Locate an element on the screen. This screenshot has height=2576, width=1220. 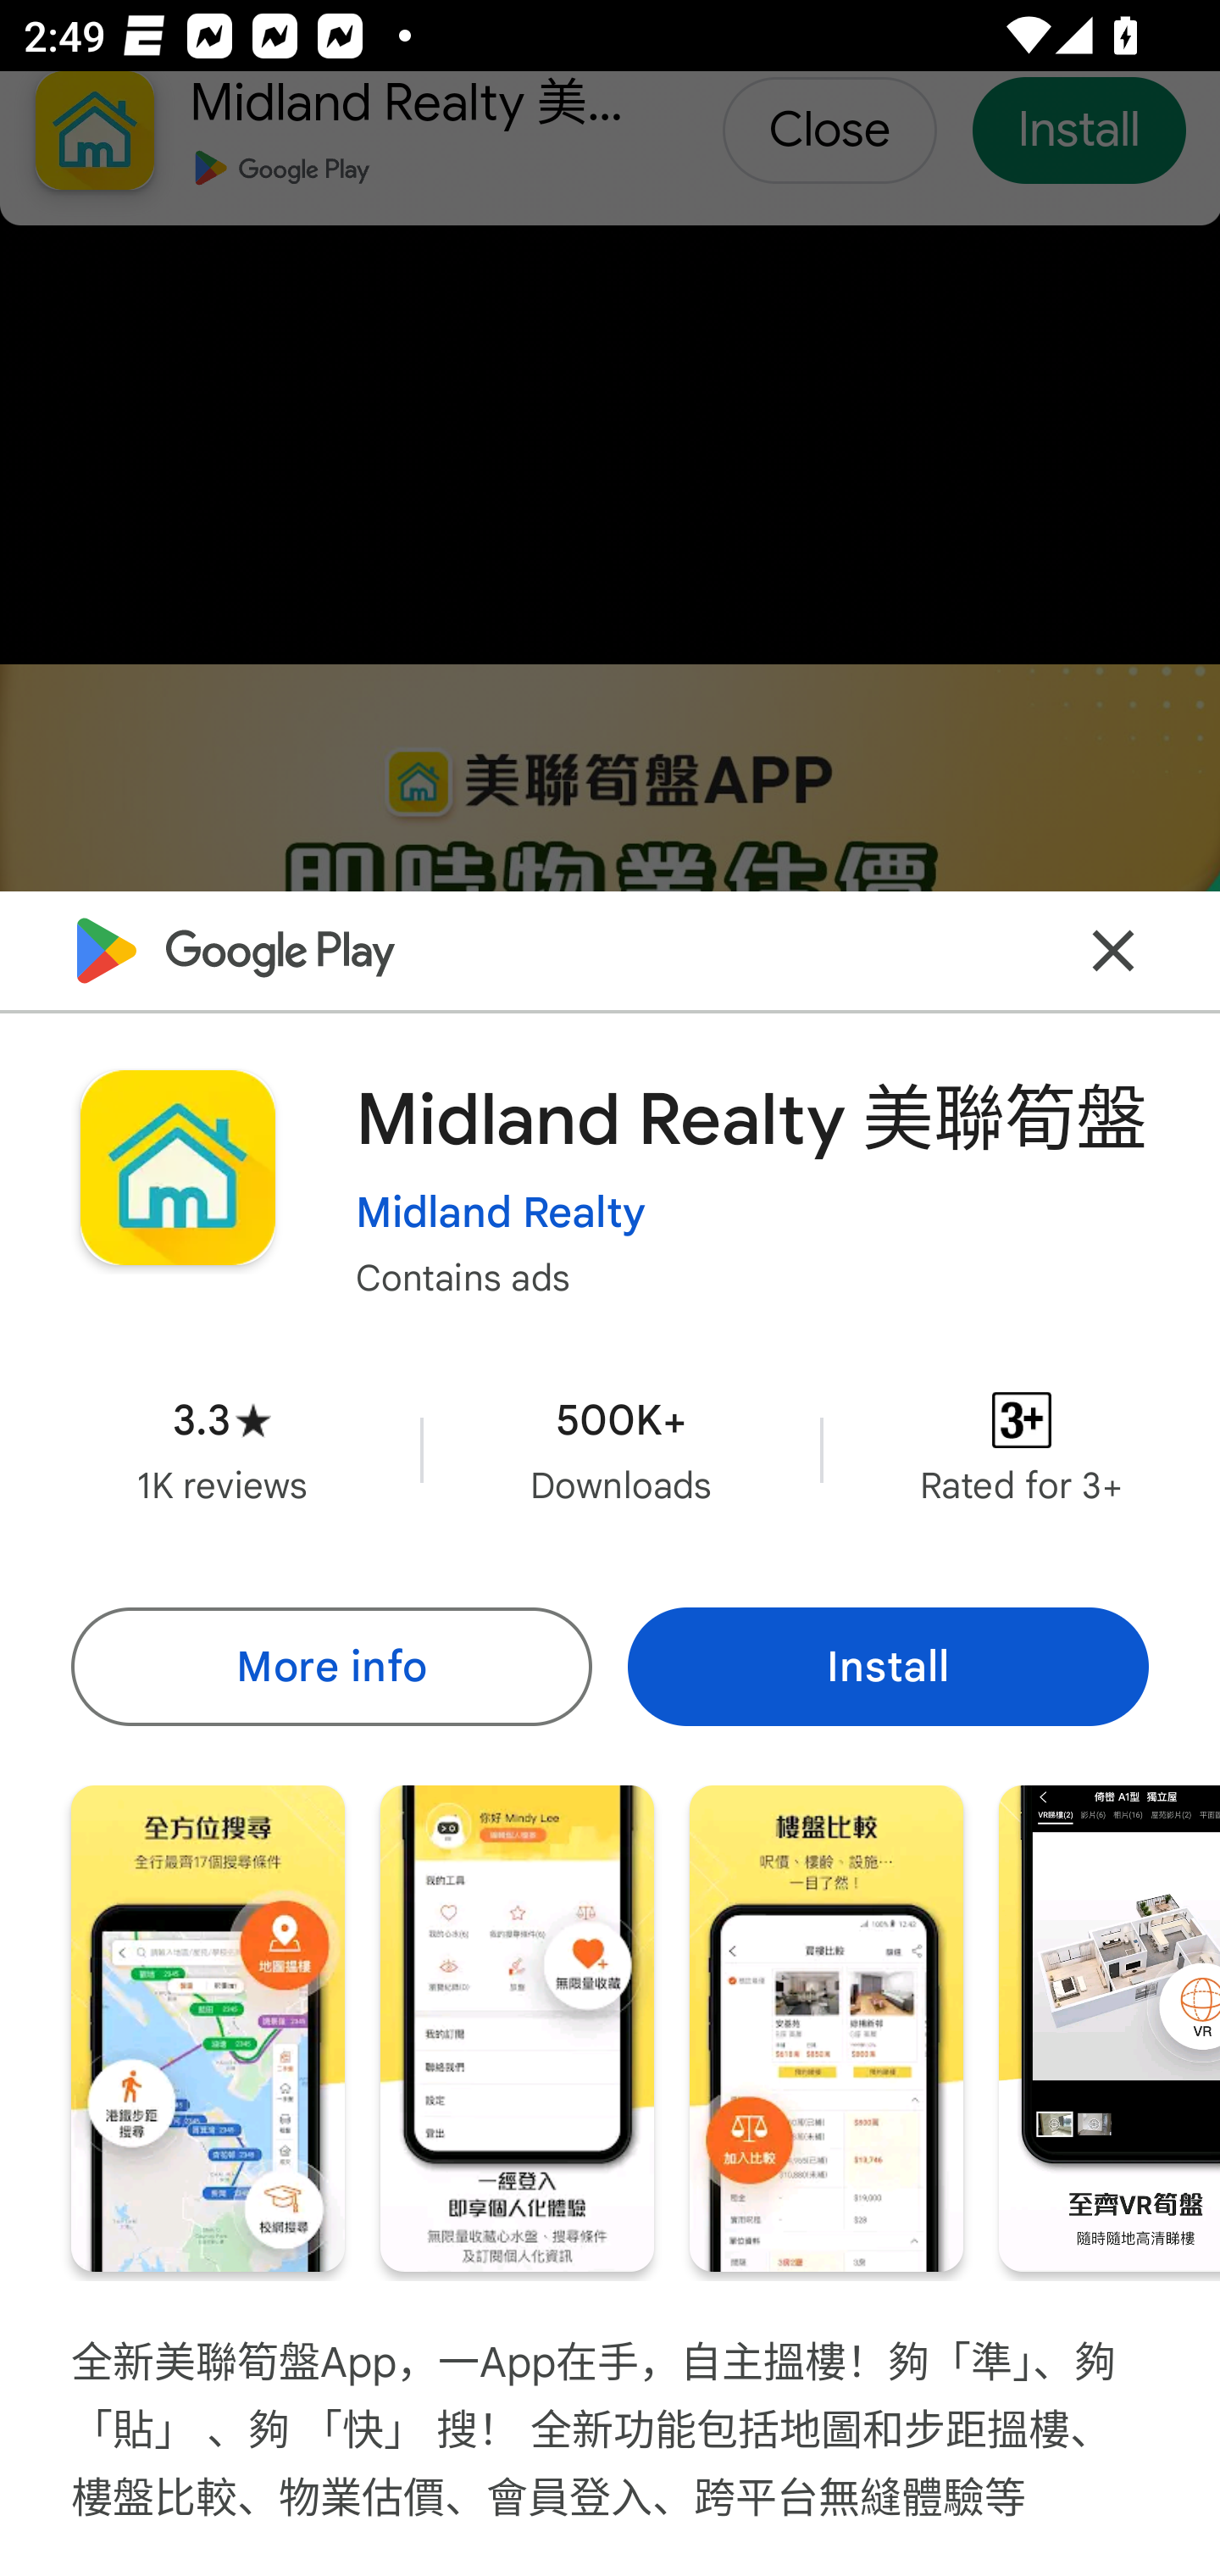
Screenshot "1" of "7" is located at coordinates (208, 2029).